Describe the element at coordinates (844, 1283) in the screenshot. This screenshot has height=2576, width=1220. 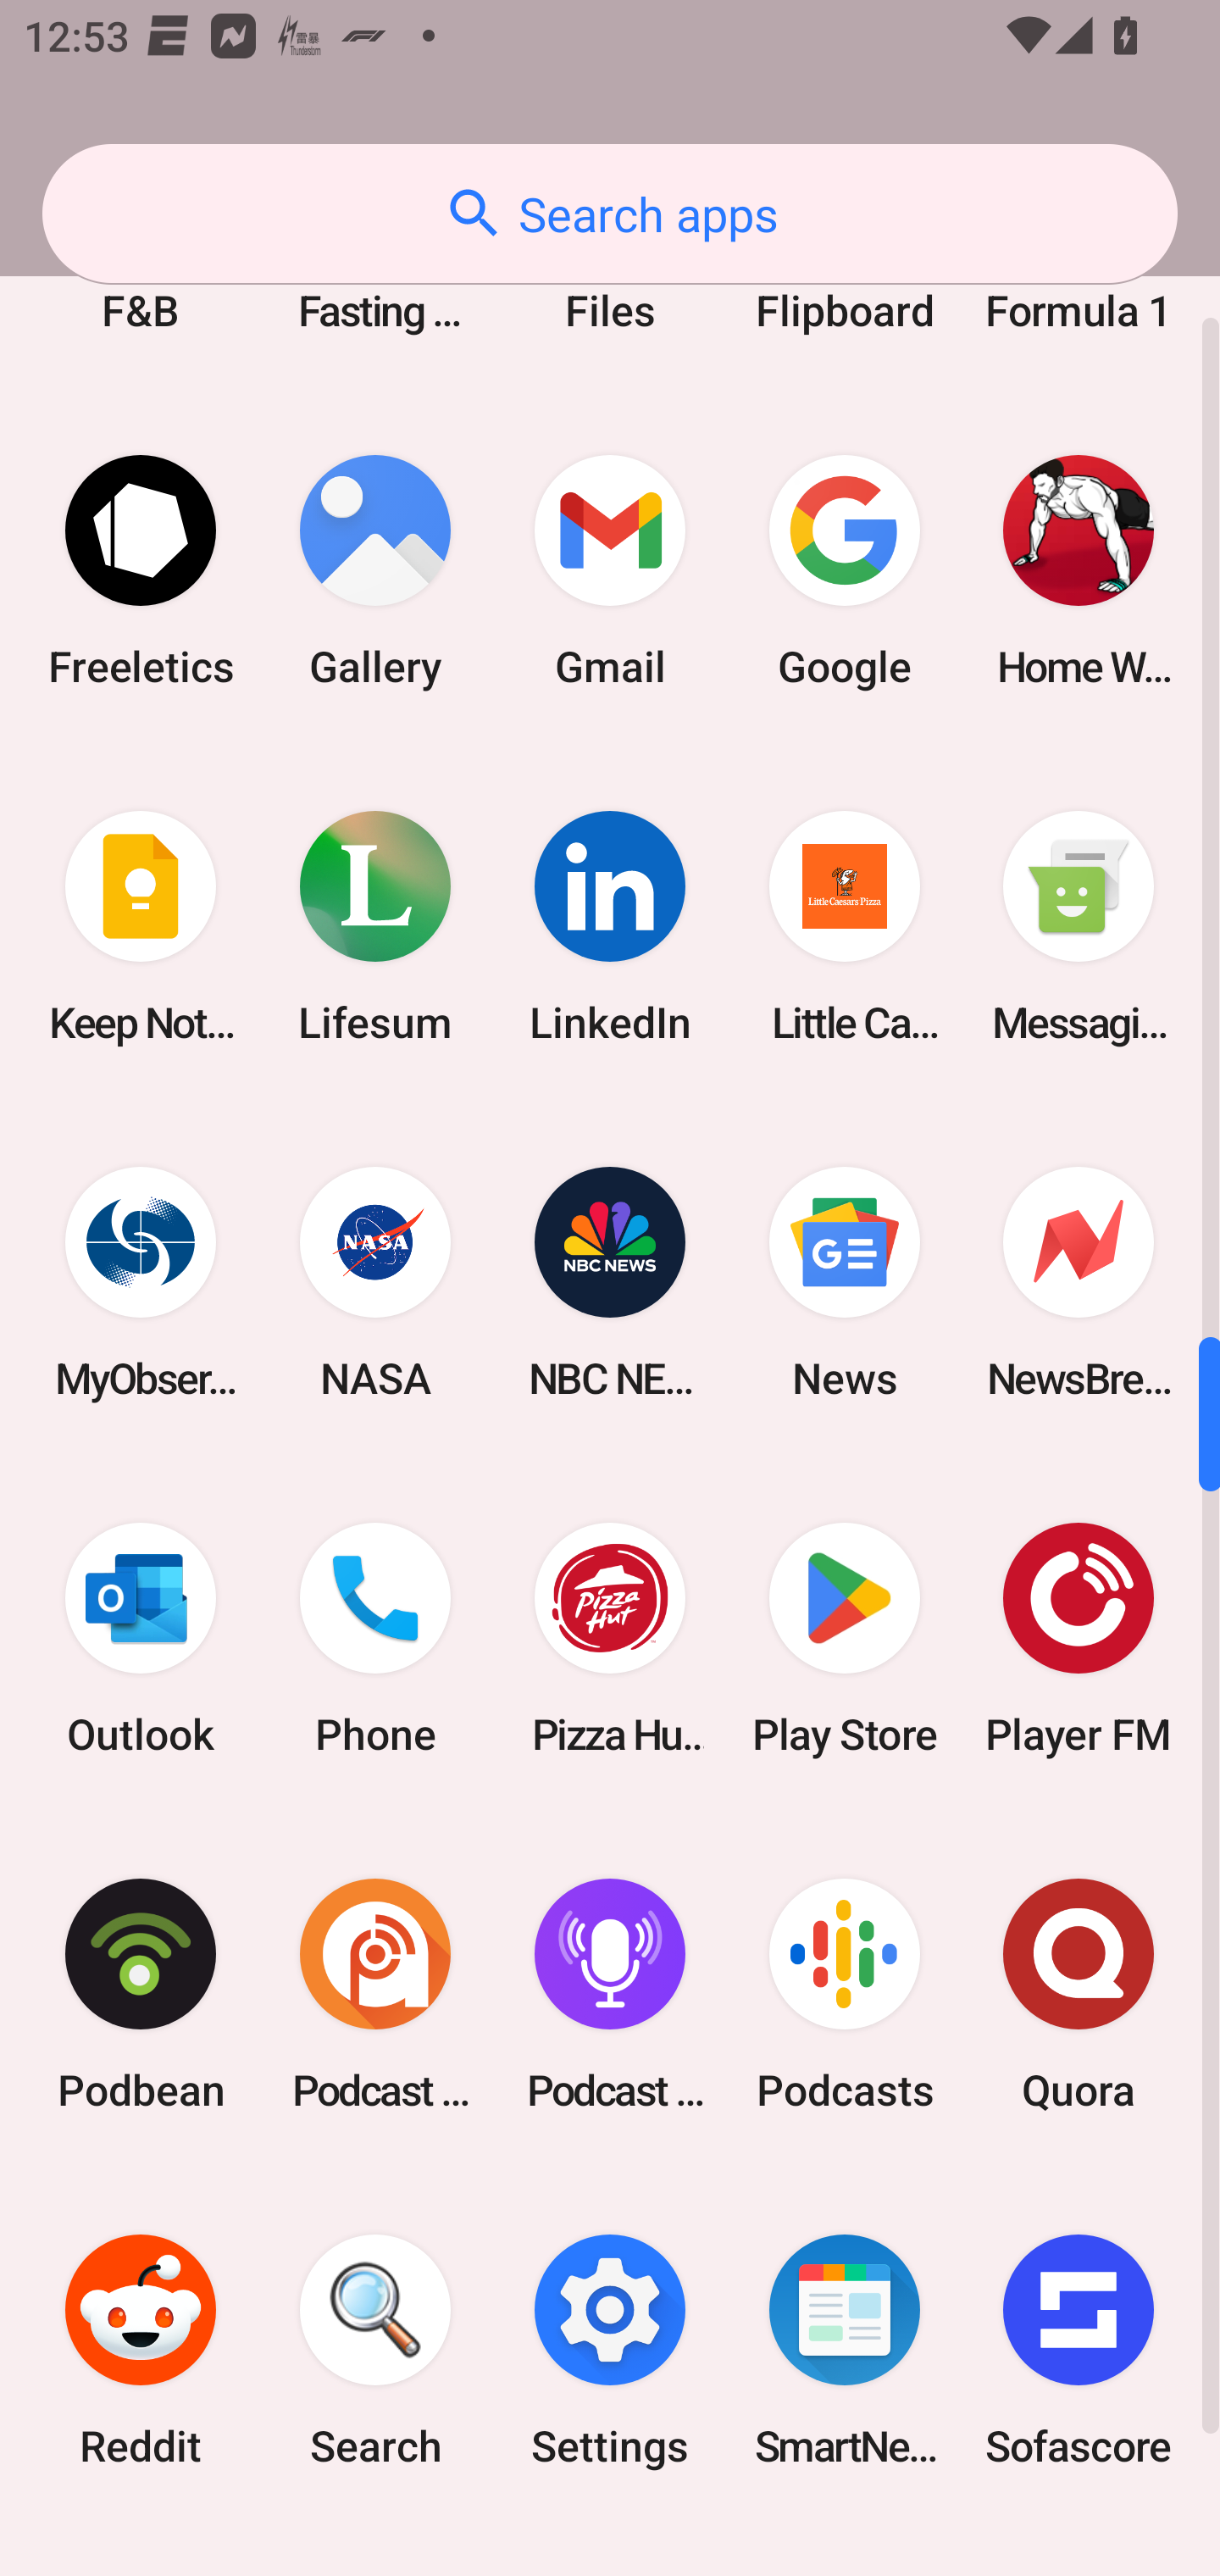
I see `News` at that location.